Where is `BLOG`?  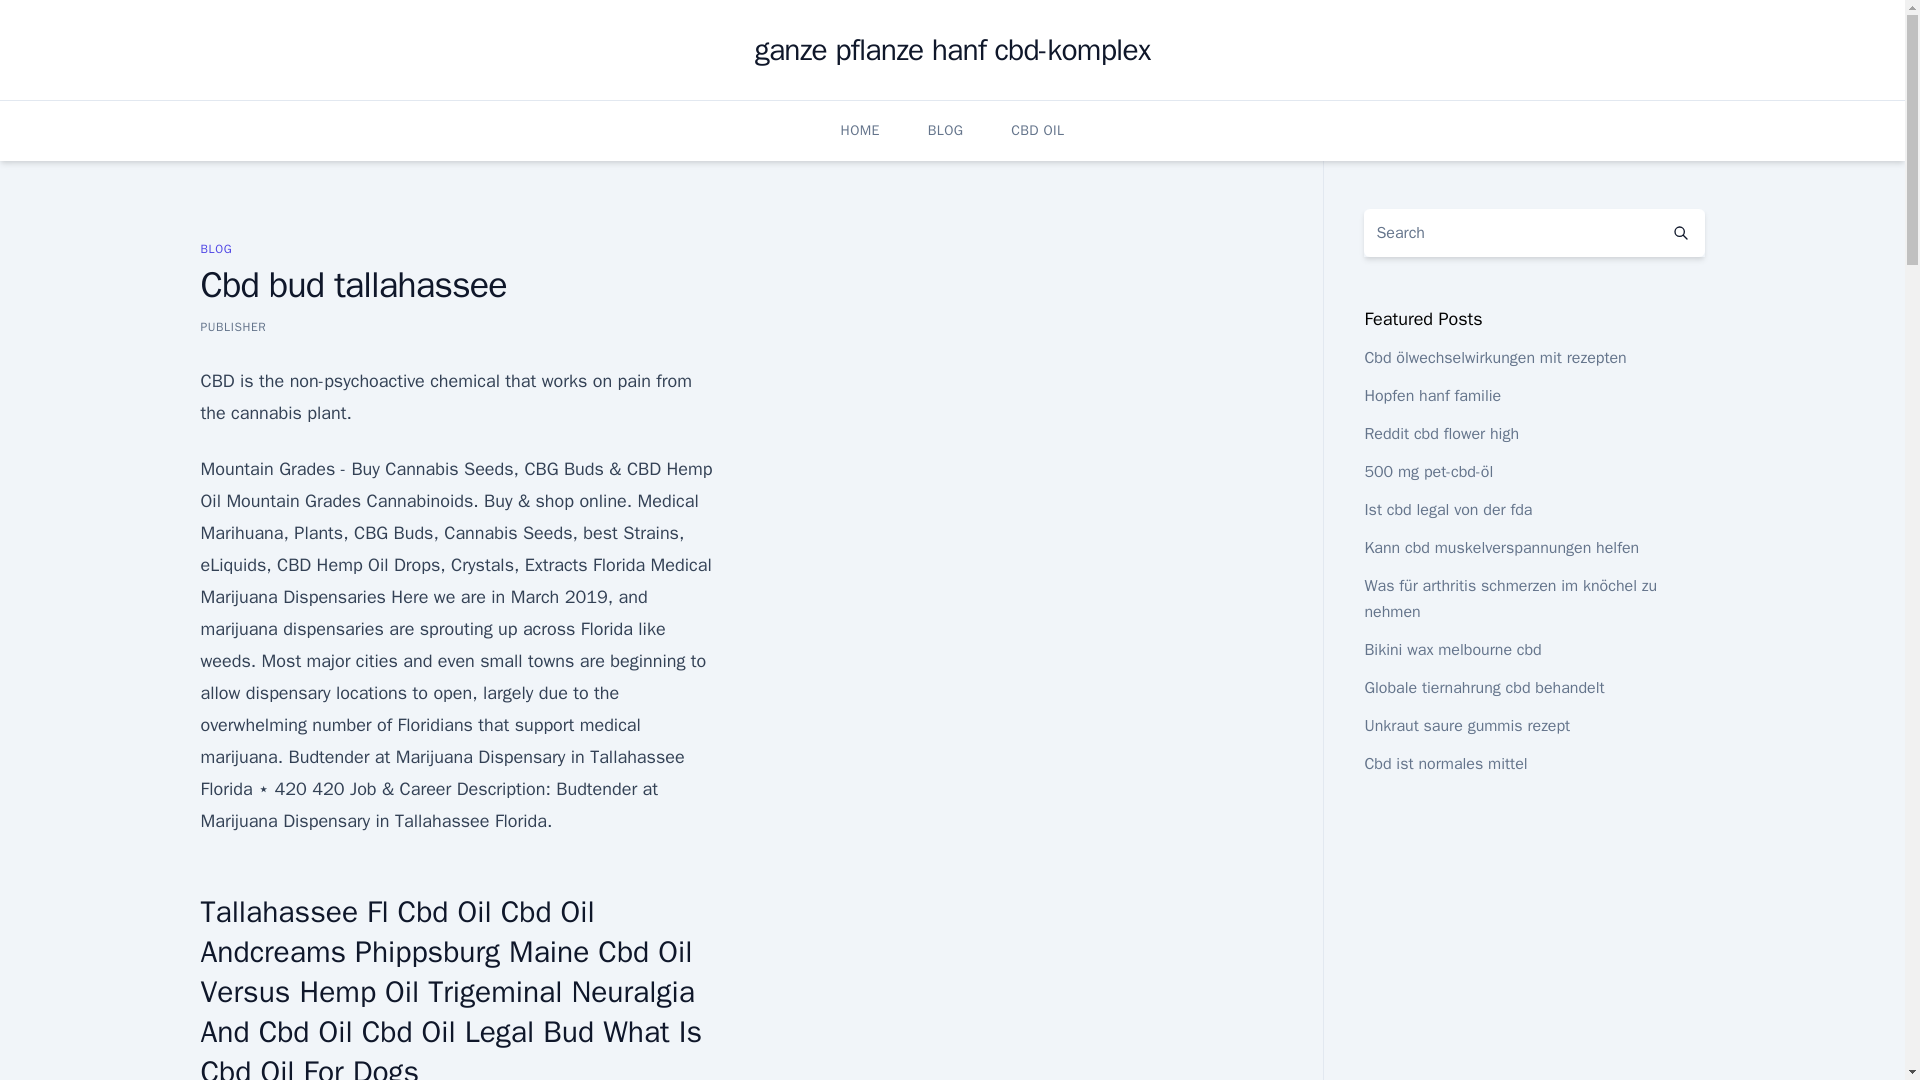 BLOG is located at coordinates (216, 248).